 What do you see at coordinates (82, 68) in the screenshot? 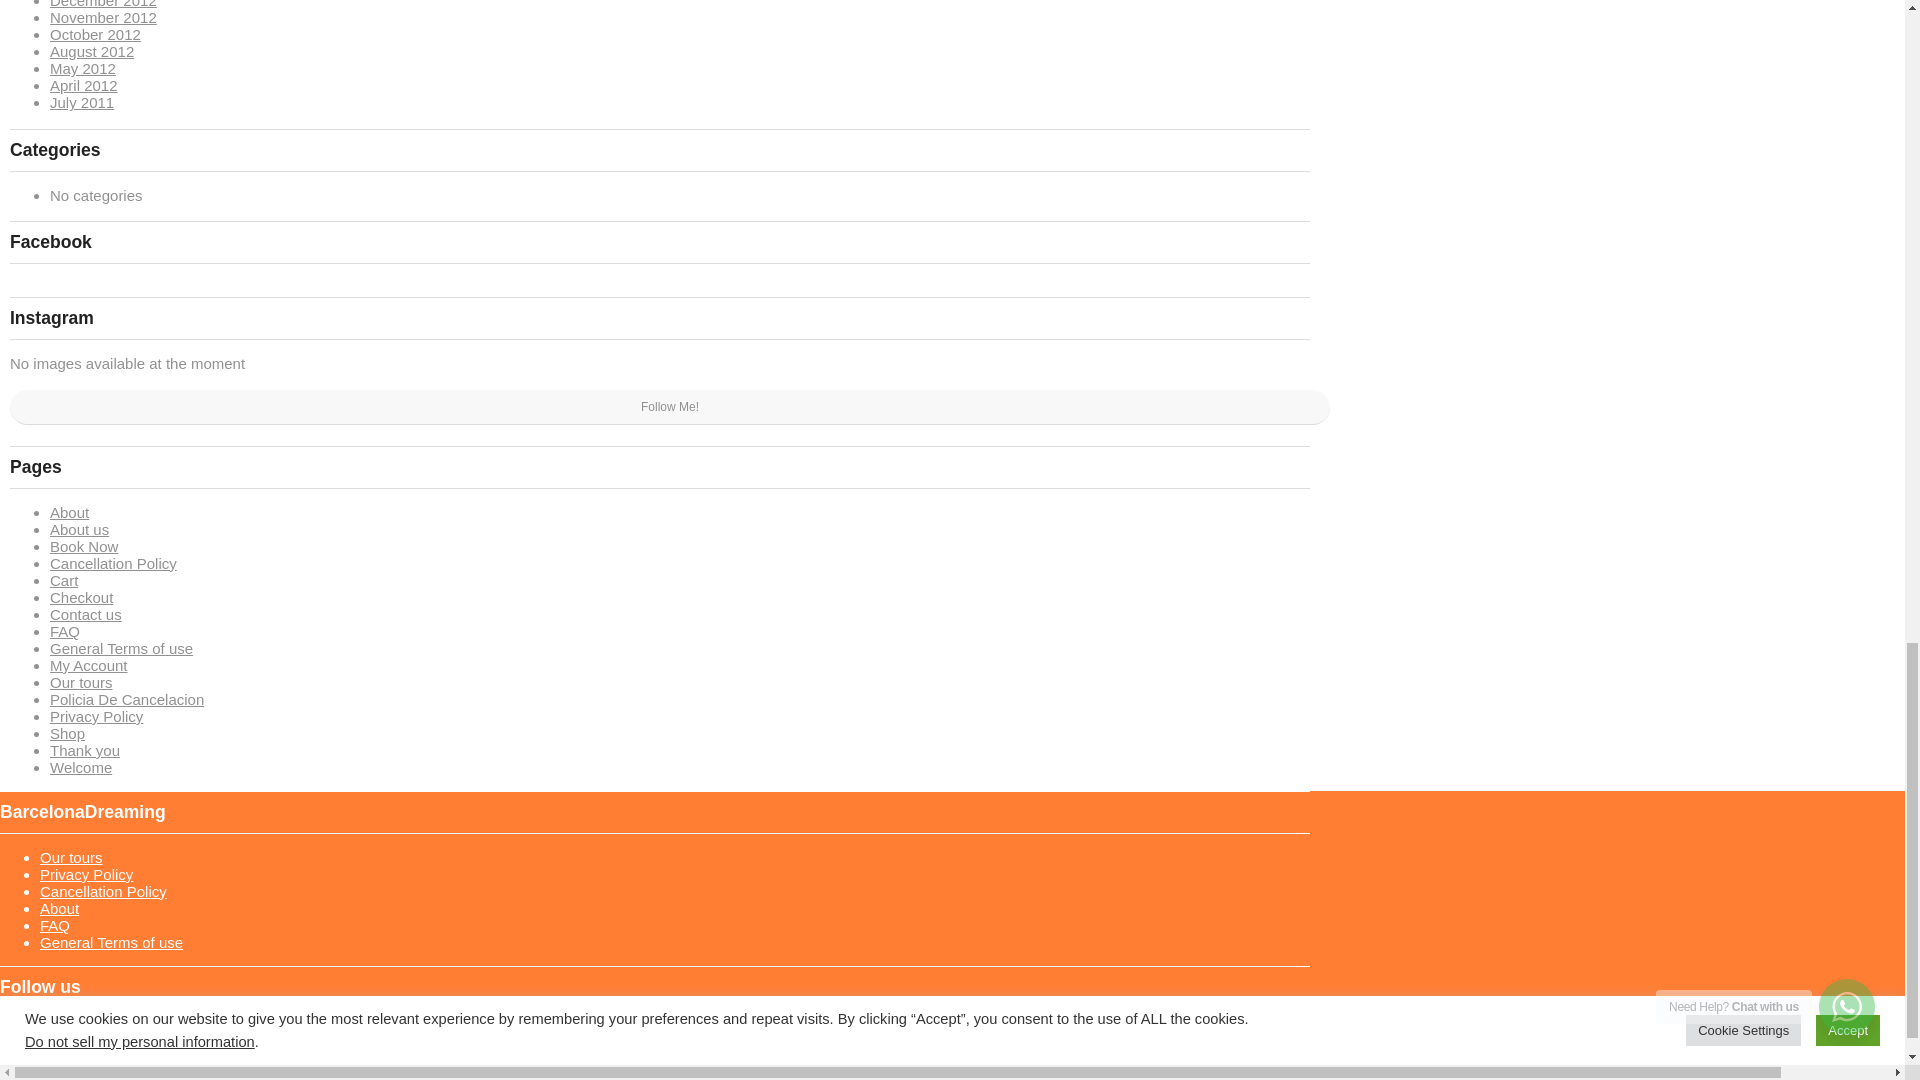
I see `May 2012` at bounding box center [82, 68].